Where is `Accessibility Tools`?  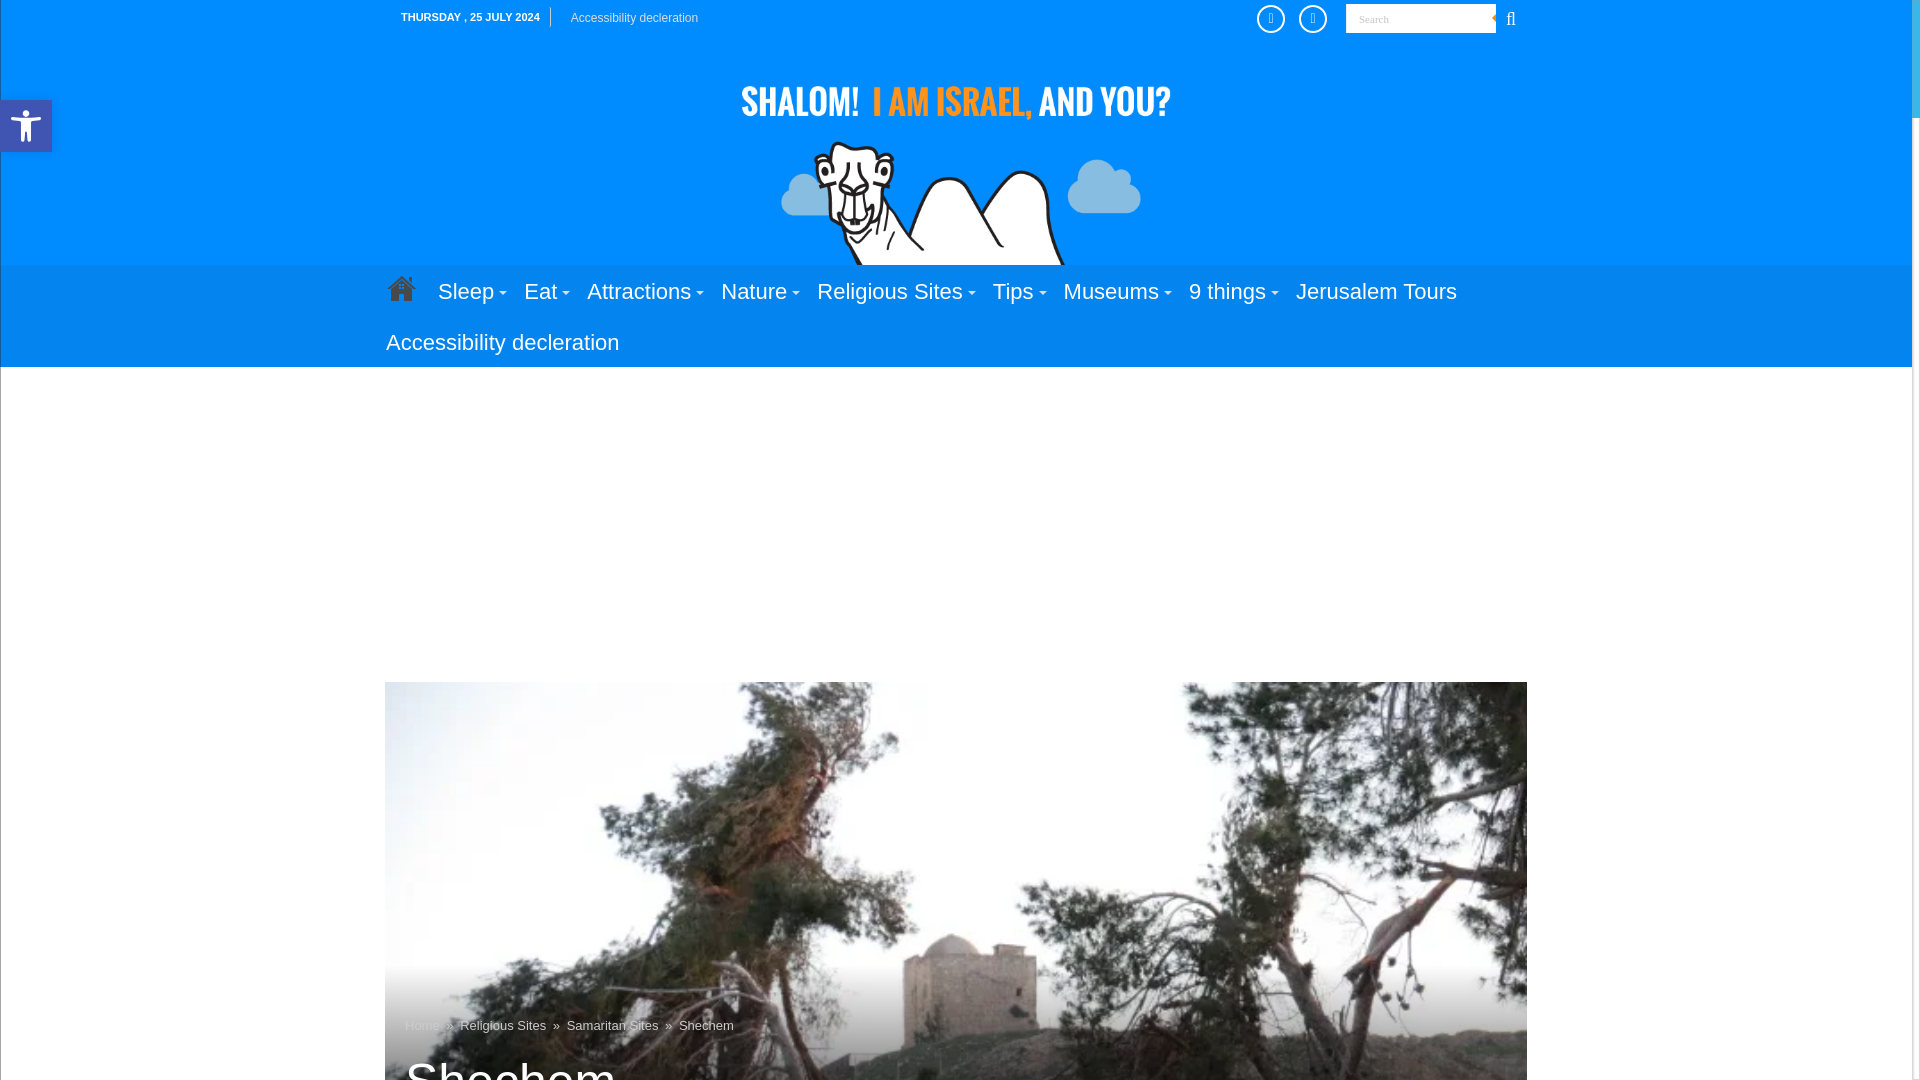
Accessibility Tools is located at coordinates (634, 18).